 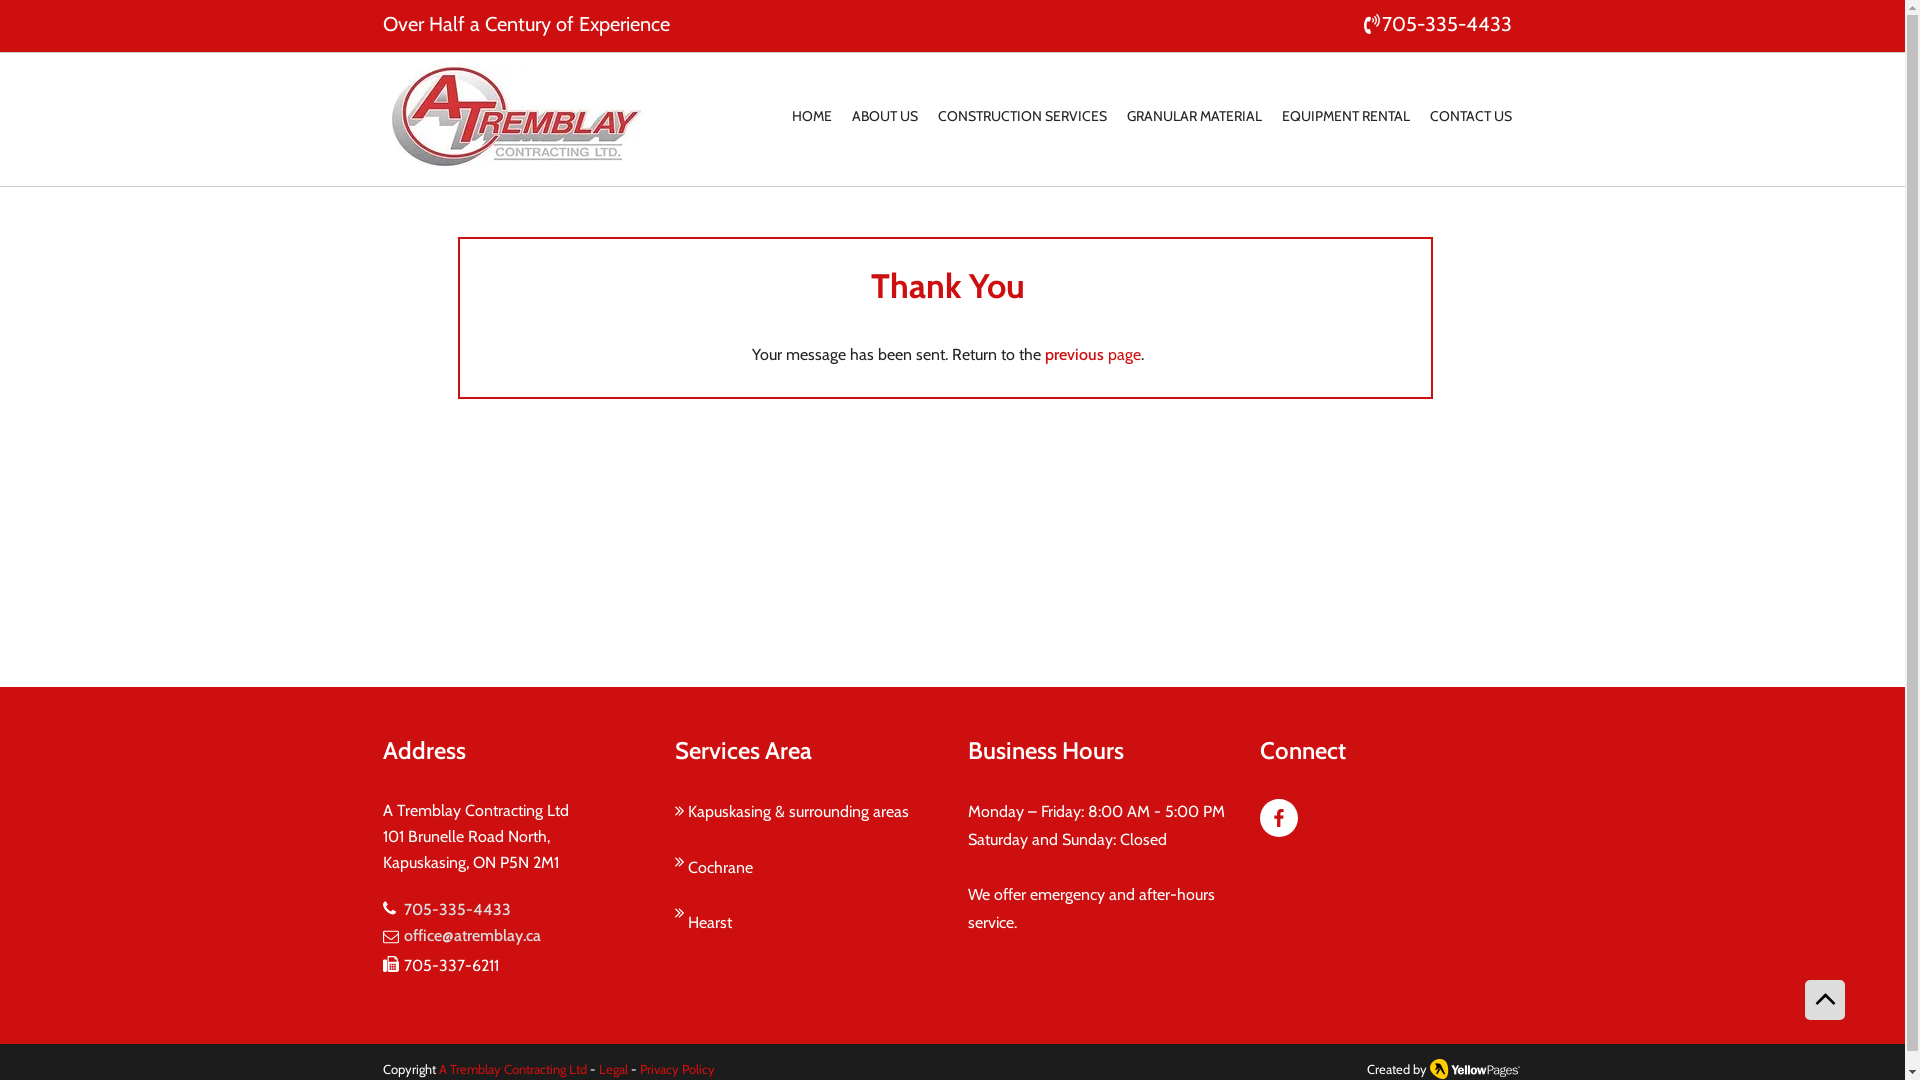 I want to click on 705-335-4433, so click(x=458, y=910).